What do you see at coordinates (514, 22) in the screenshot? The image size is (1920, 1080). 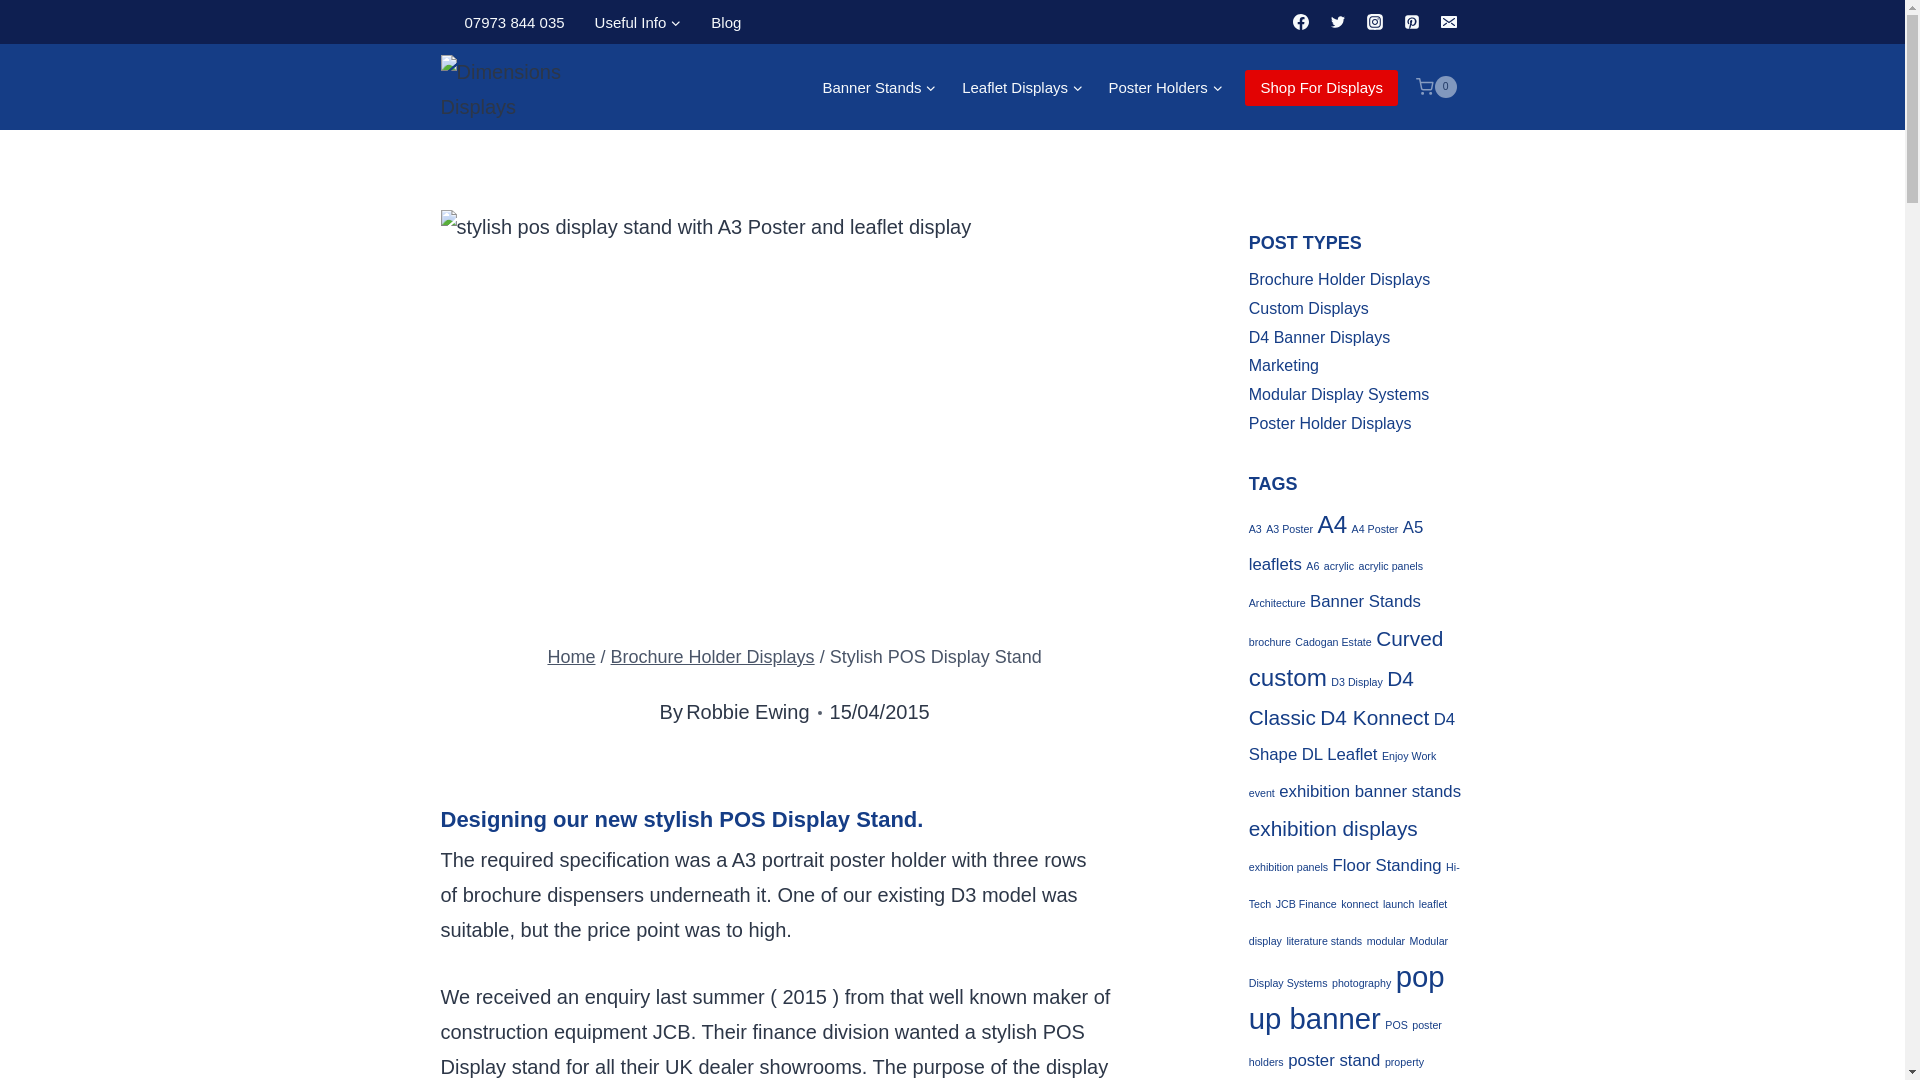 I see `07973 844 035` at bounding box center [514, 22].